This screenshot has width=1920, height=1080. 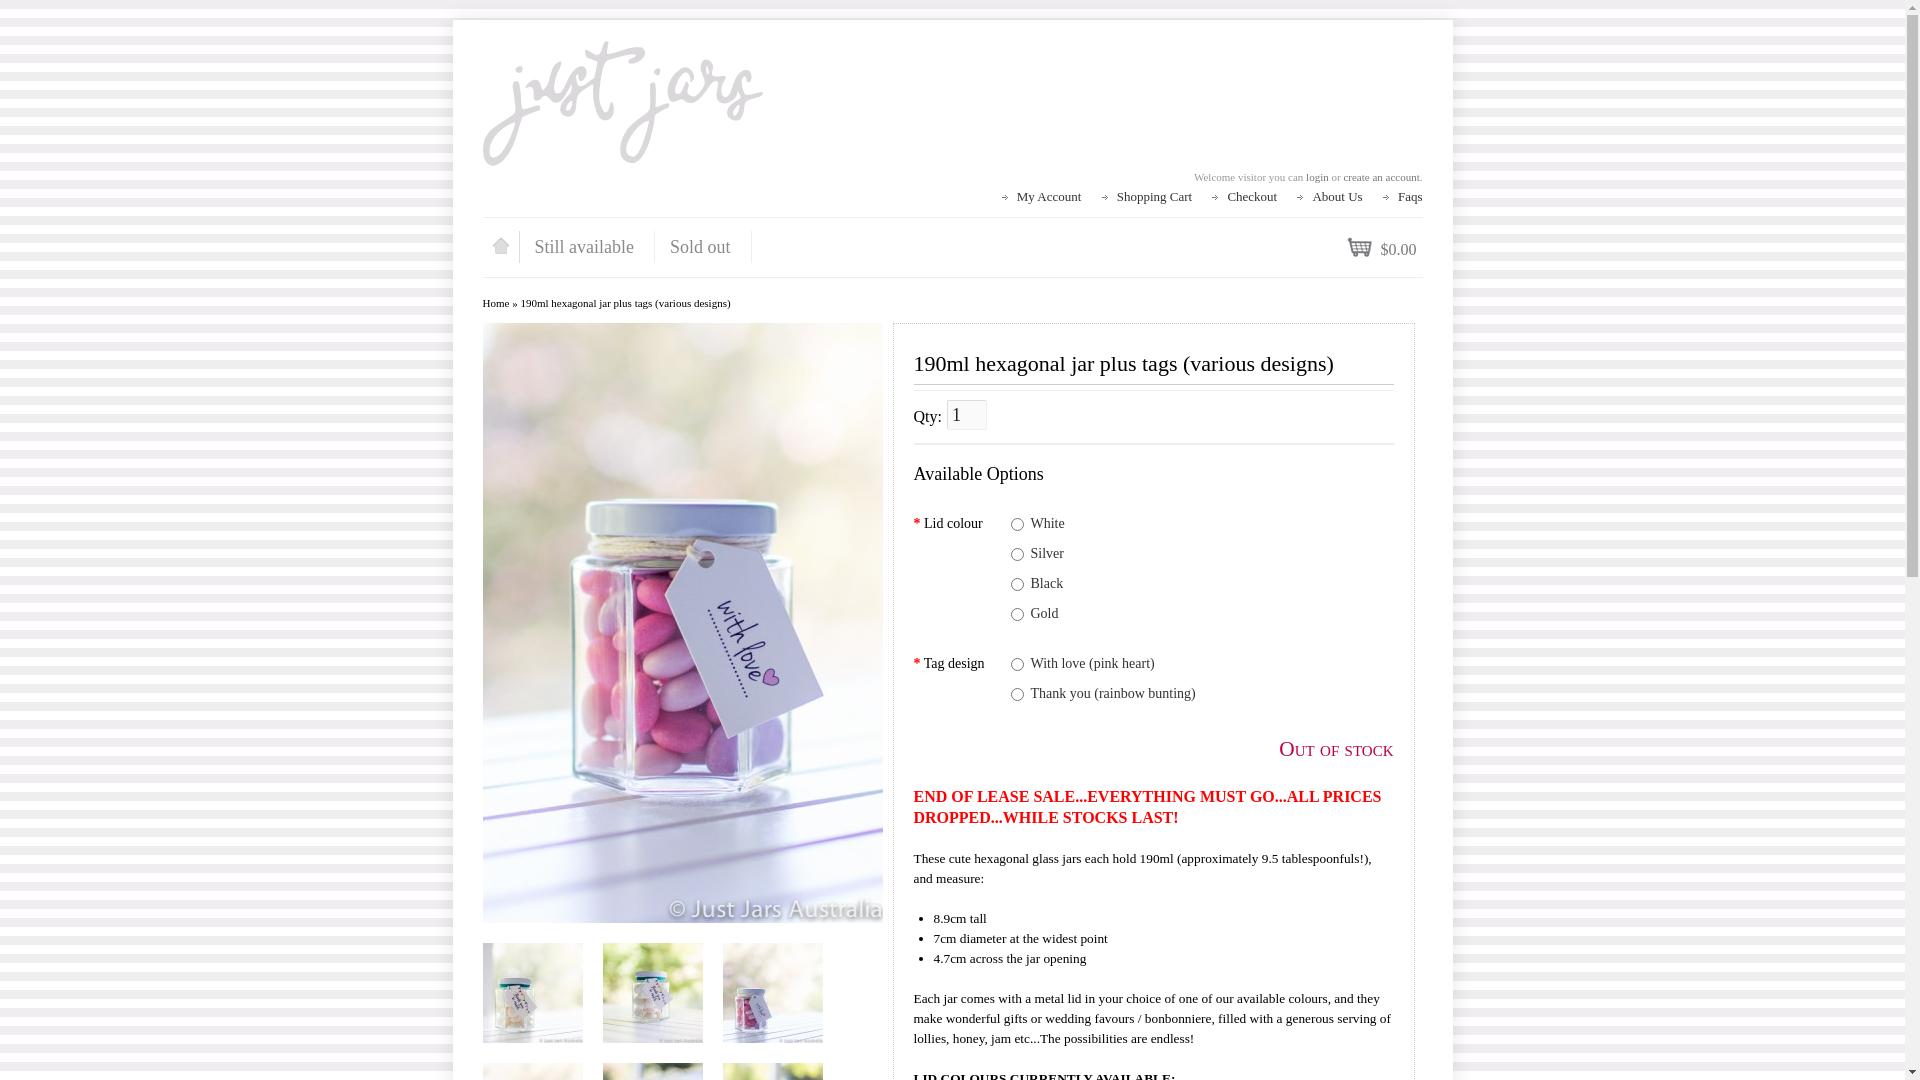 I want to click on About Us, so click(x=1337, y=196).